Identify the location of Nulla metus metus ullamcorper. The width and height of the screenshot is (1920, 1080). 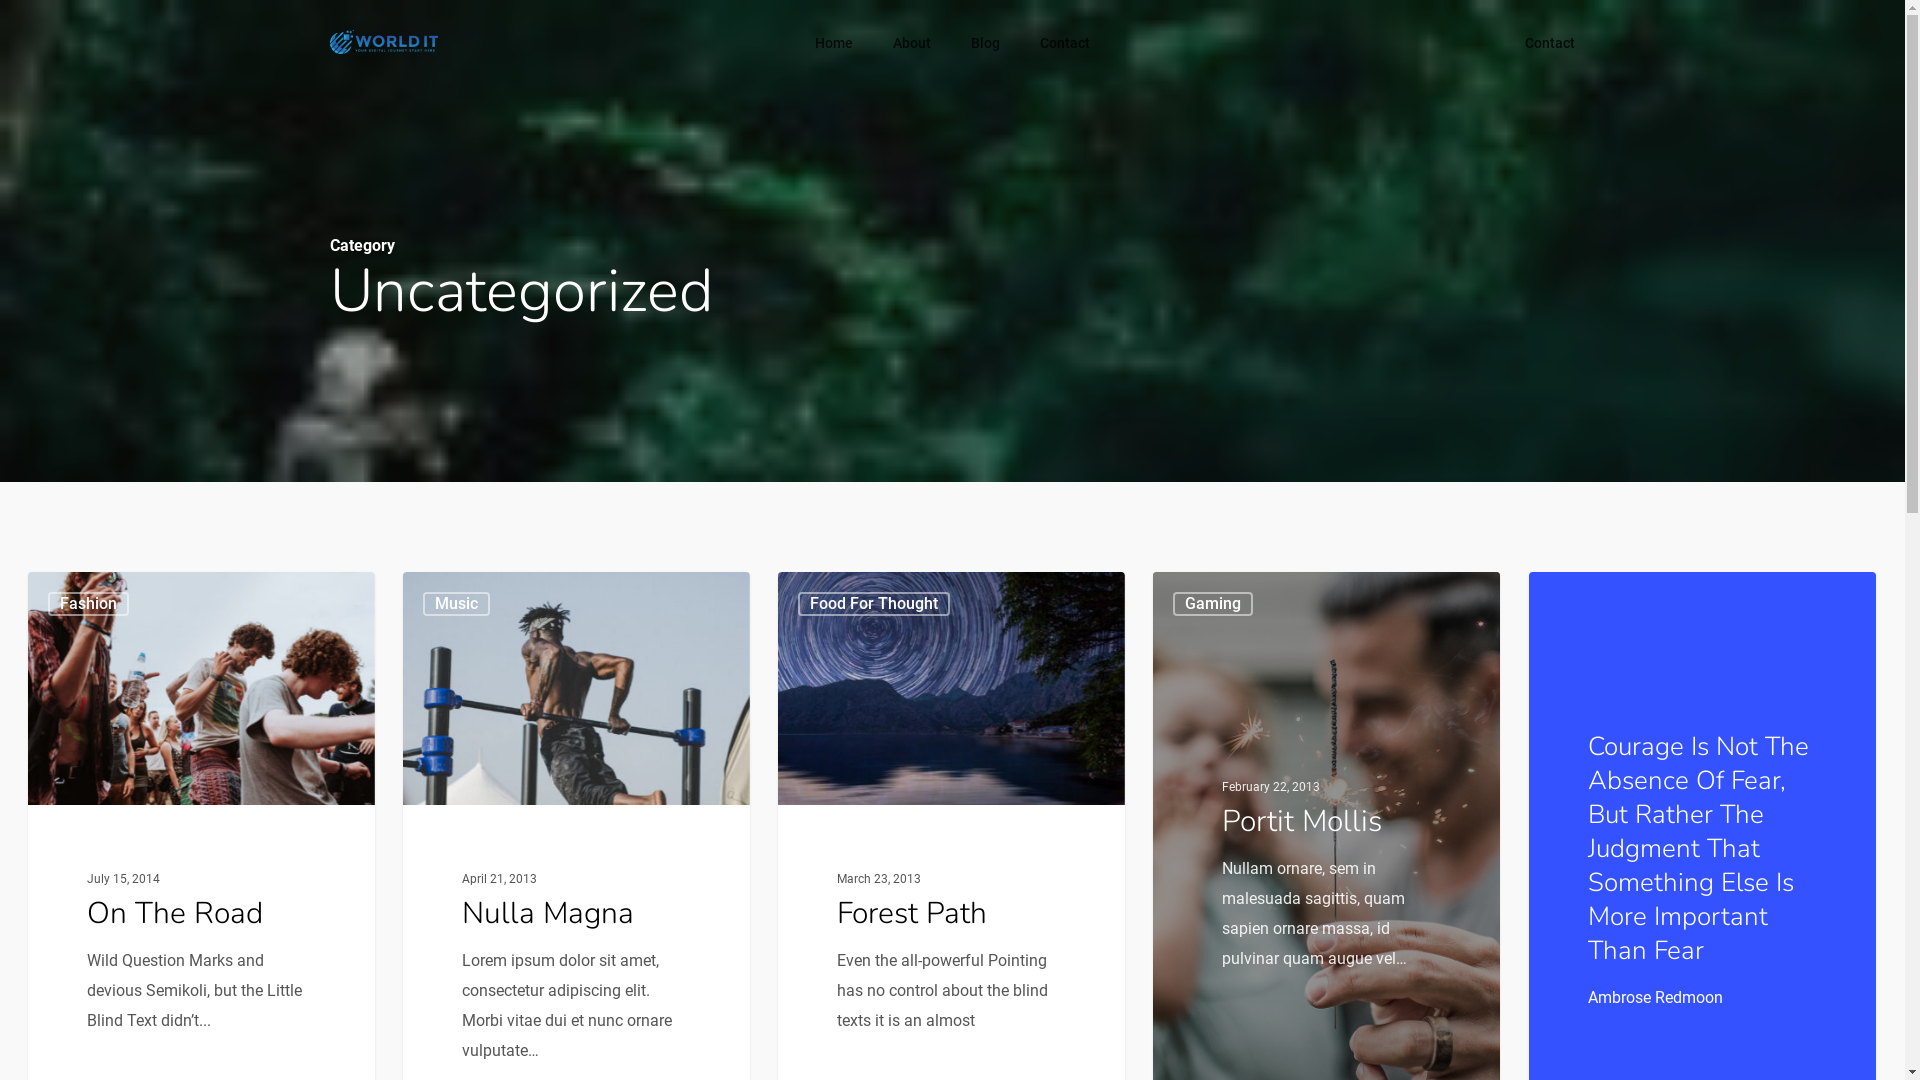
(1448, 901).